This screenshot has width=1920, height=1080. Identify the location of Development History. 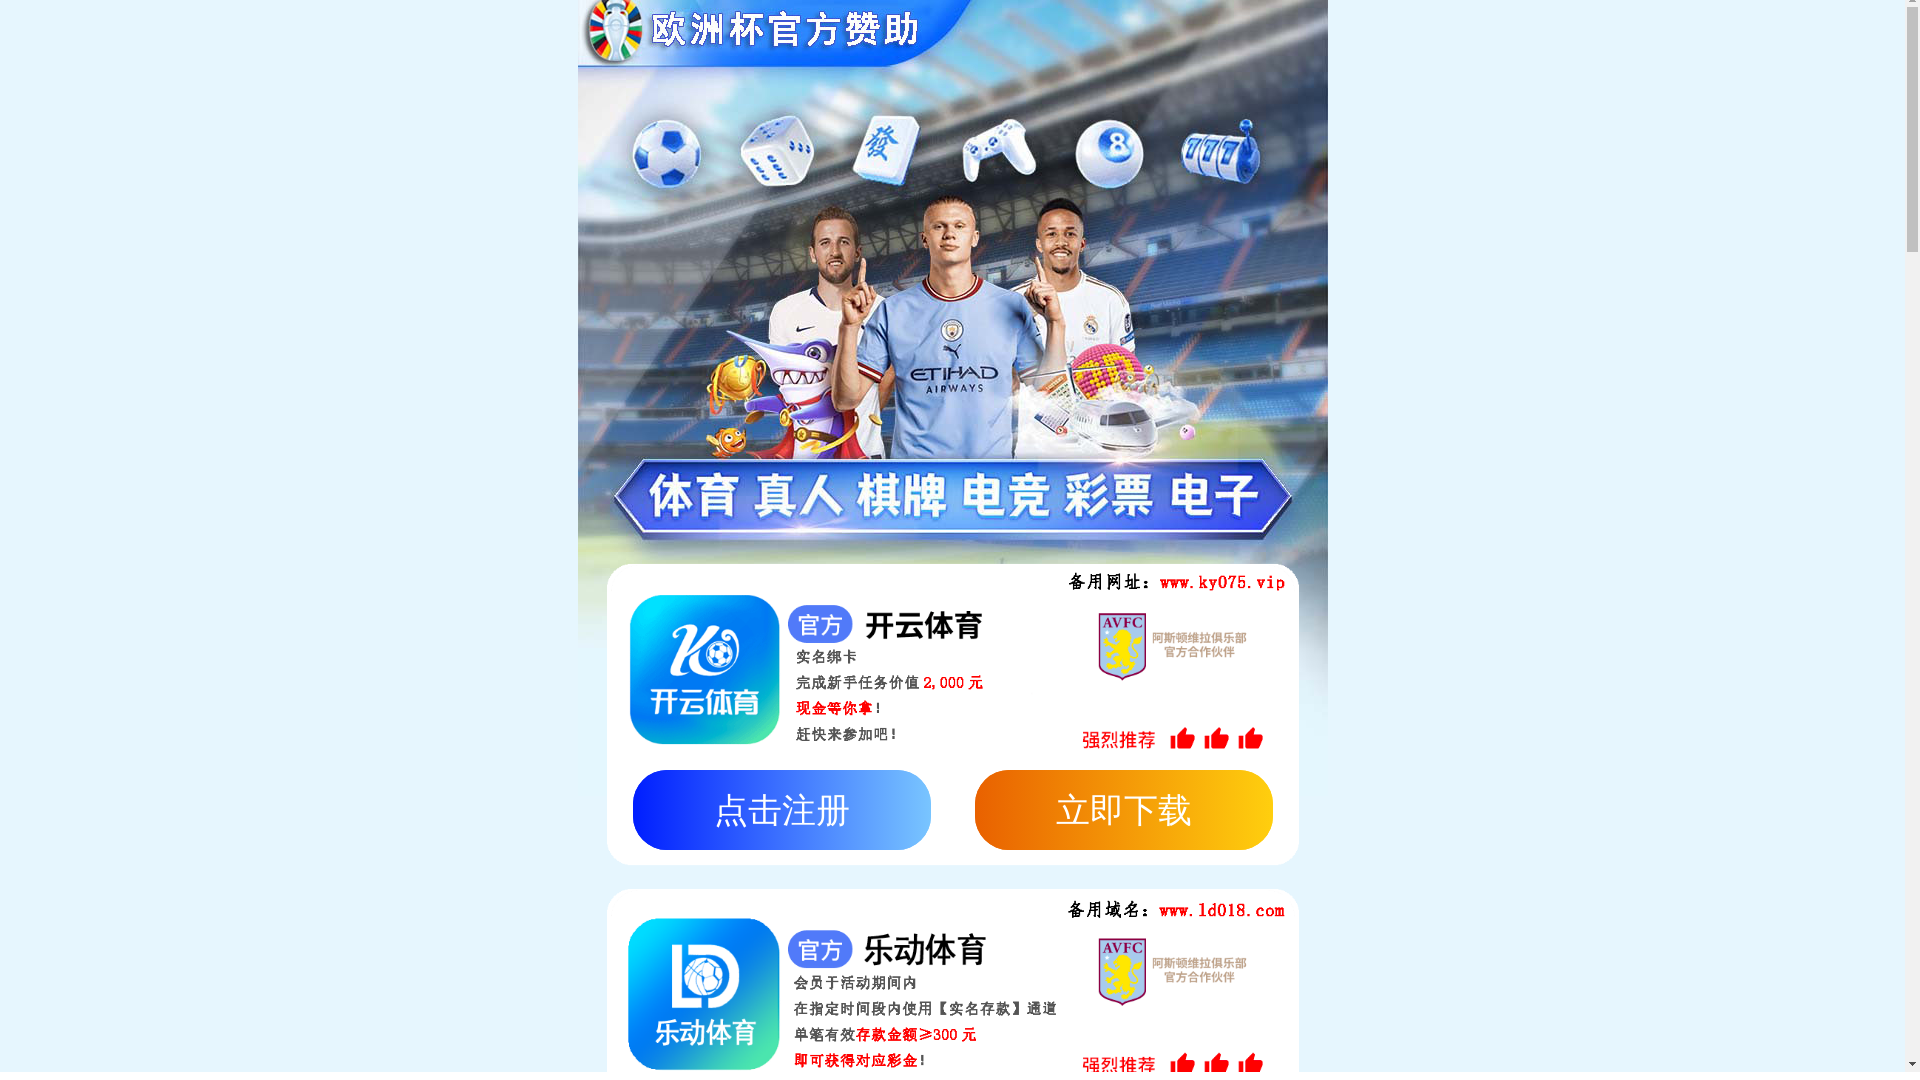
(608, 474).